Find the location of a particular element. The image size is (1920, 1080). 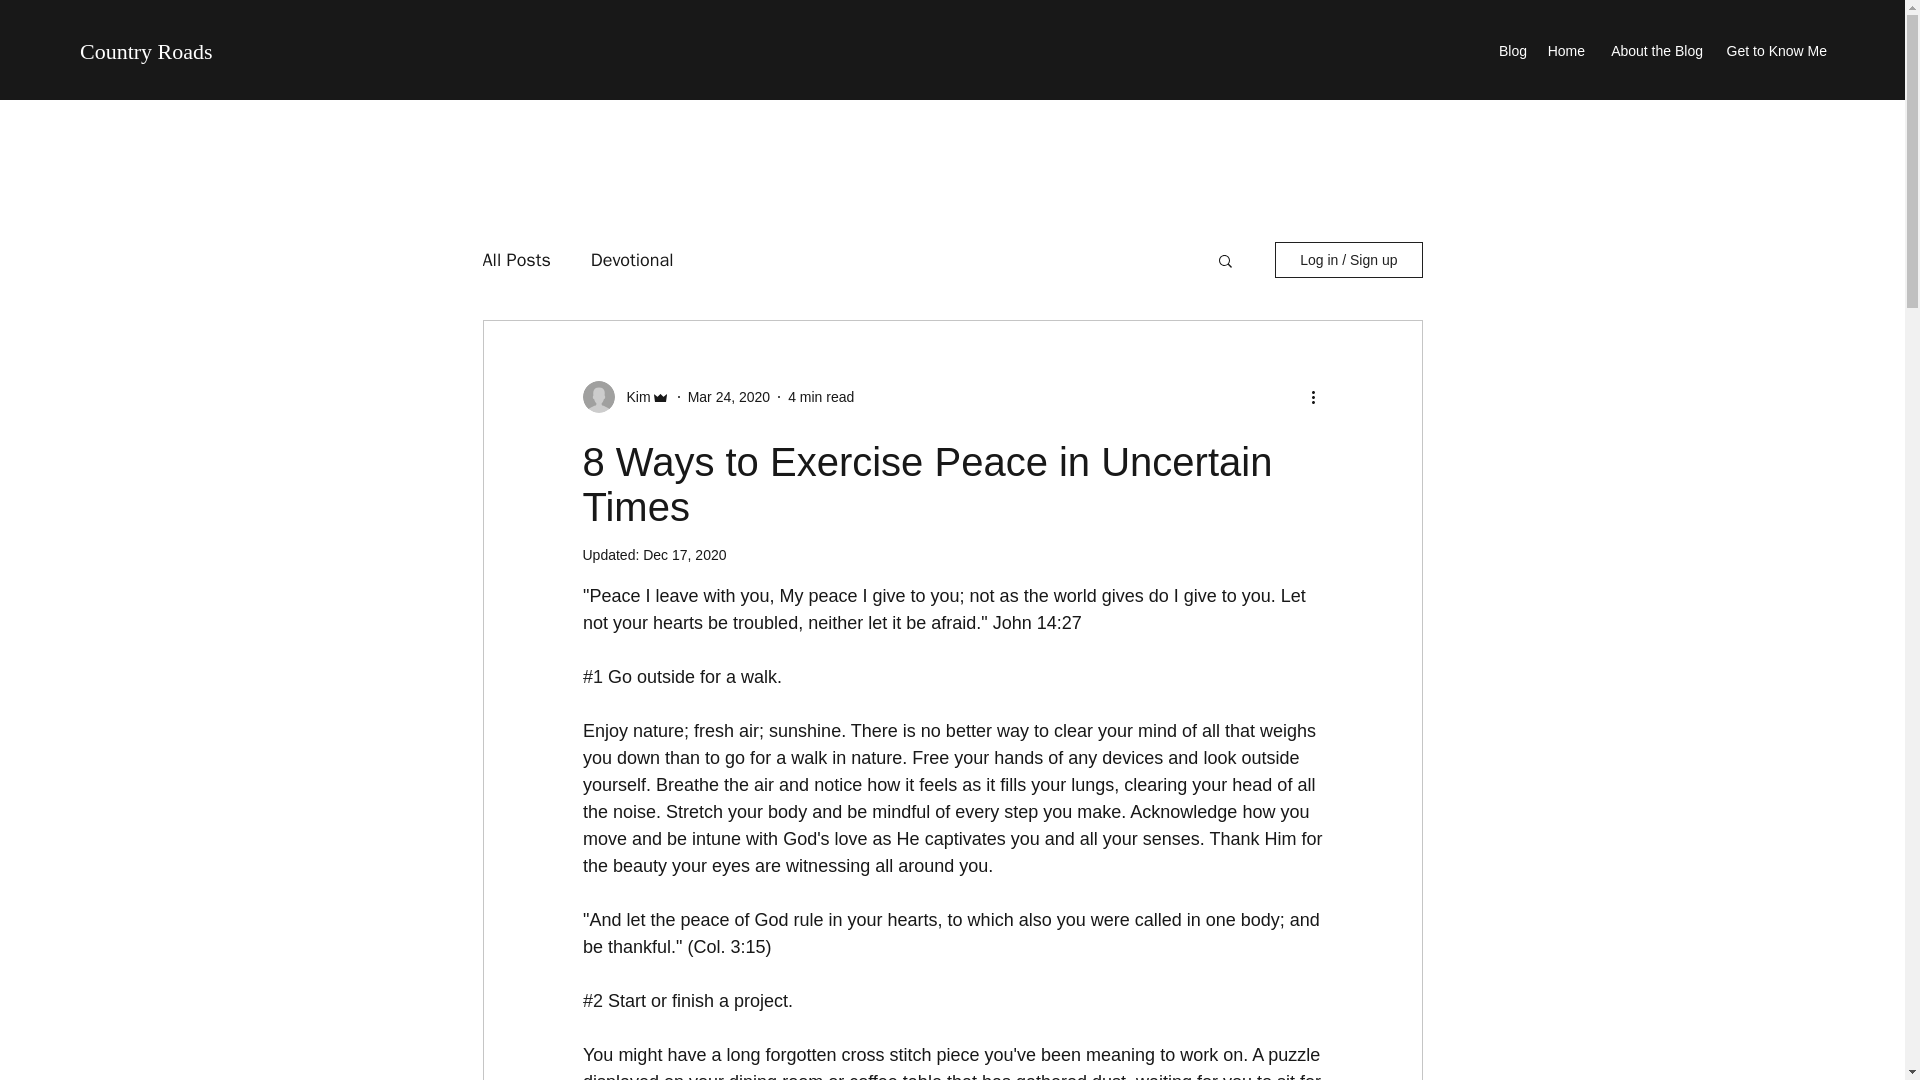

Get to Know Me is located at coordinates (1774, 50).